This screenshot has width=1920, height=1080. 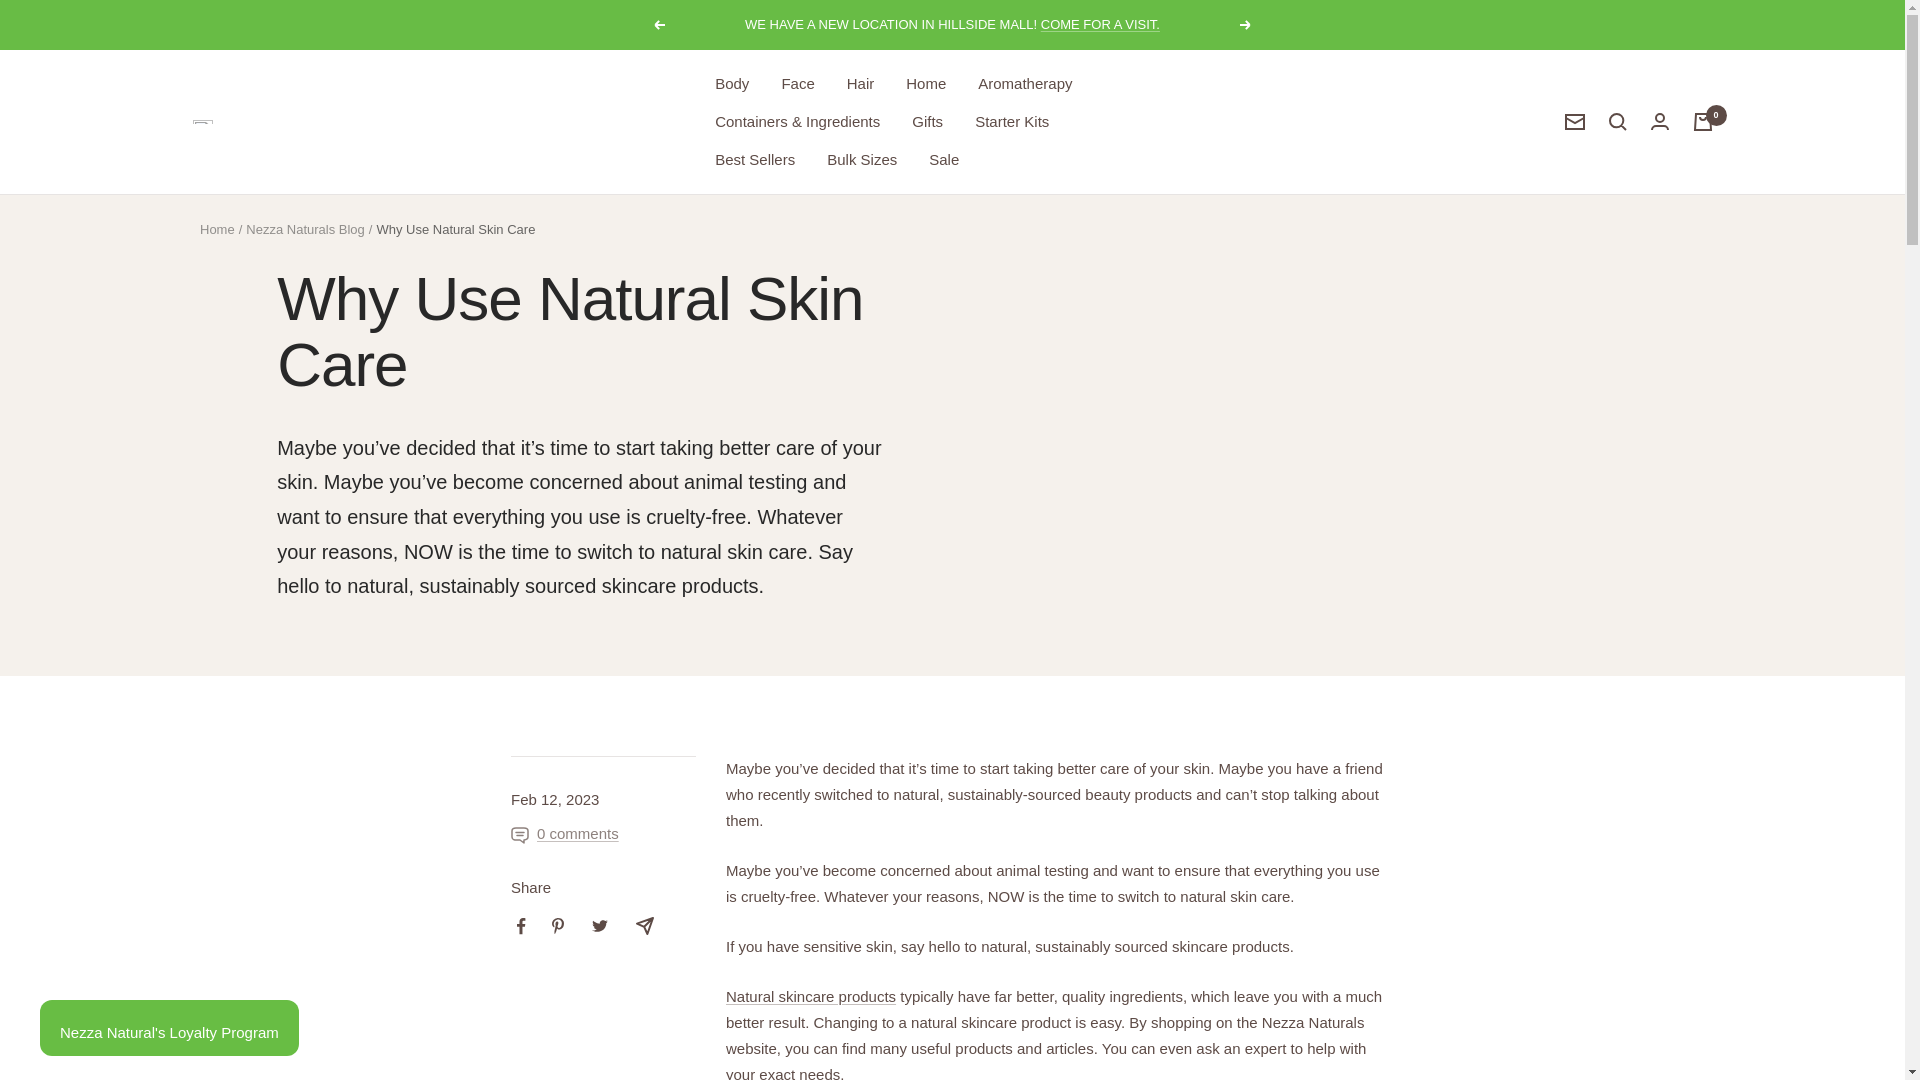 I want to click on Bulk Sizes, so click(x=862, y=159).